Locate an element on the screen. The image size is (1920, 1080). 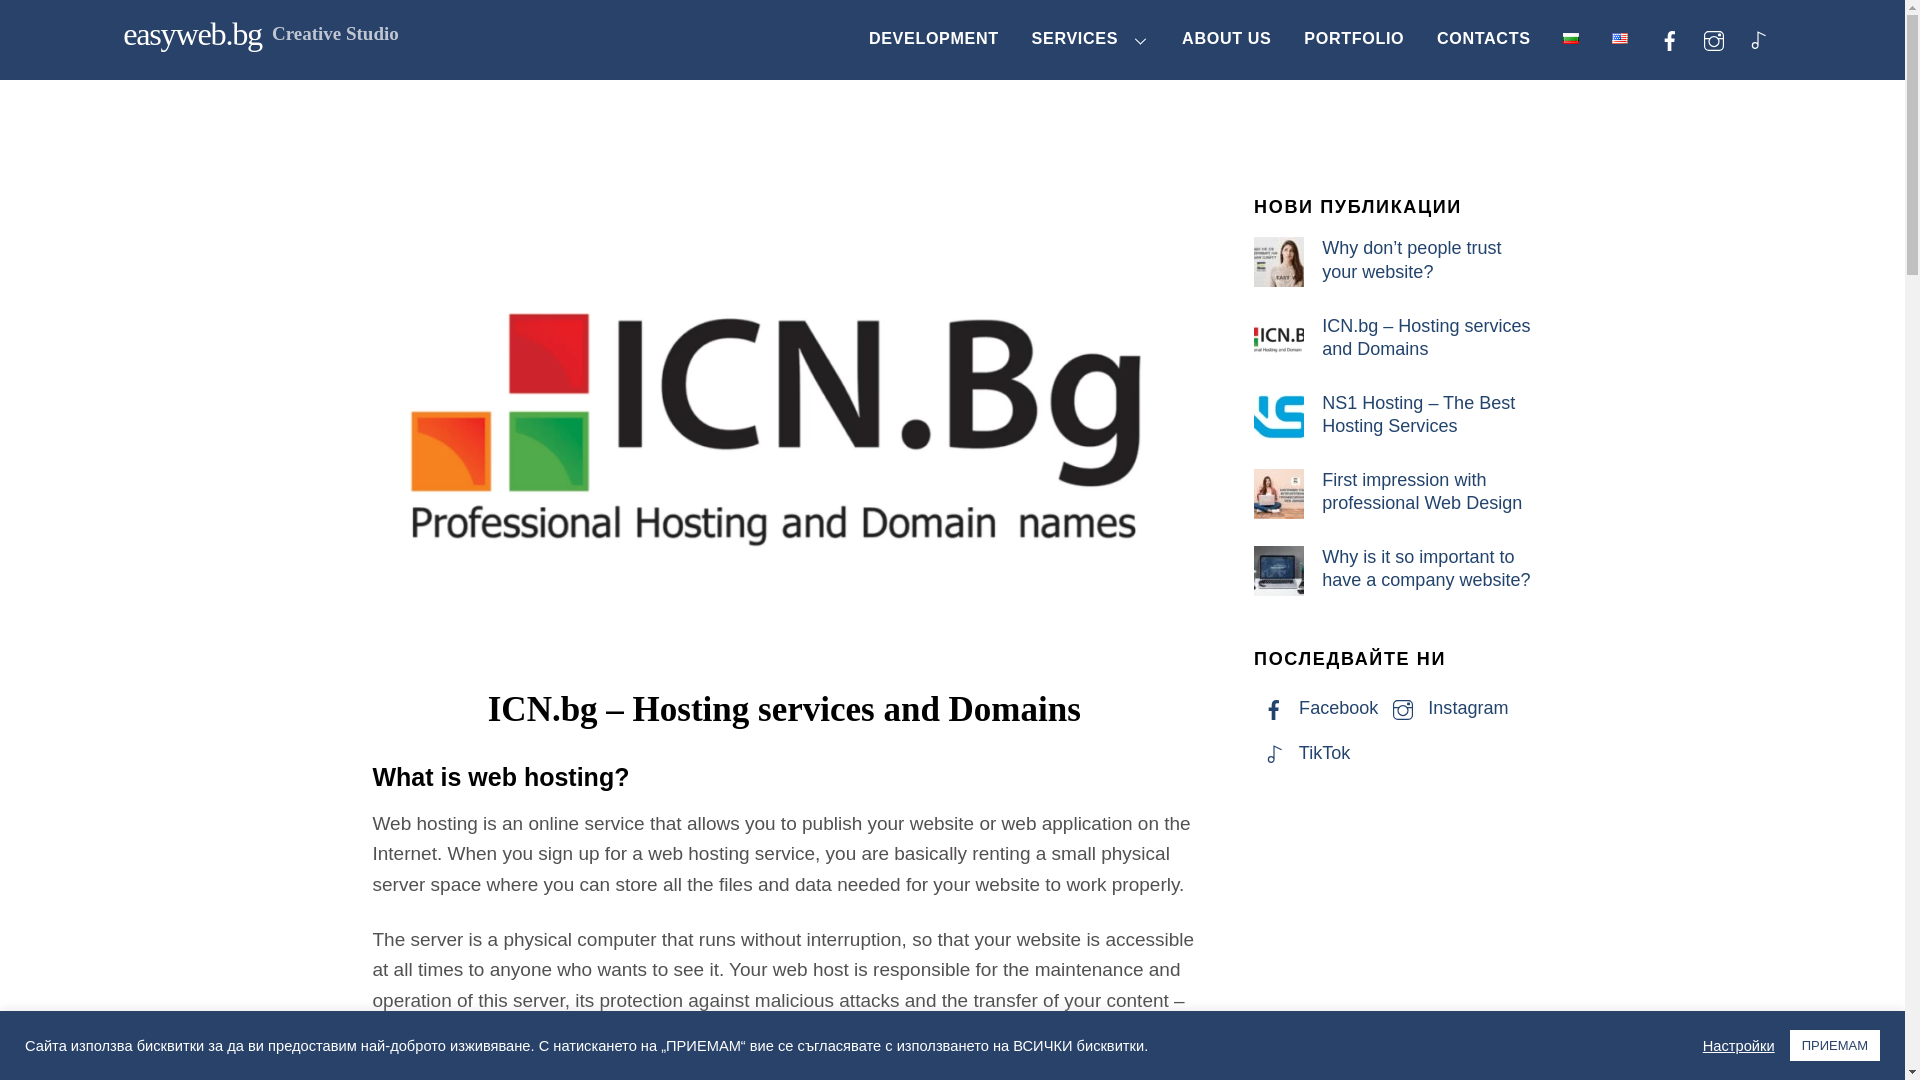
DEVELOPMENT is located at coordinates (1354, 40).